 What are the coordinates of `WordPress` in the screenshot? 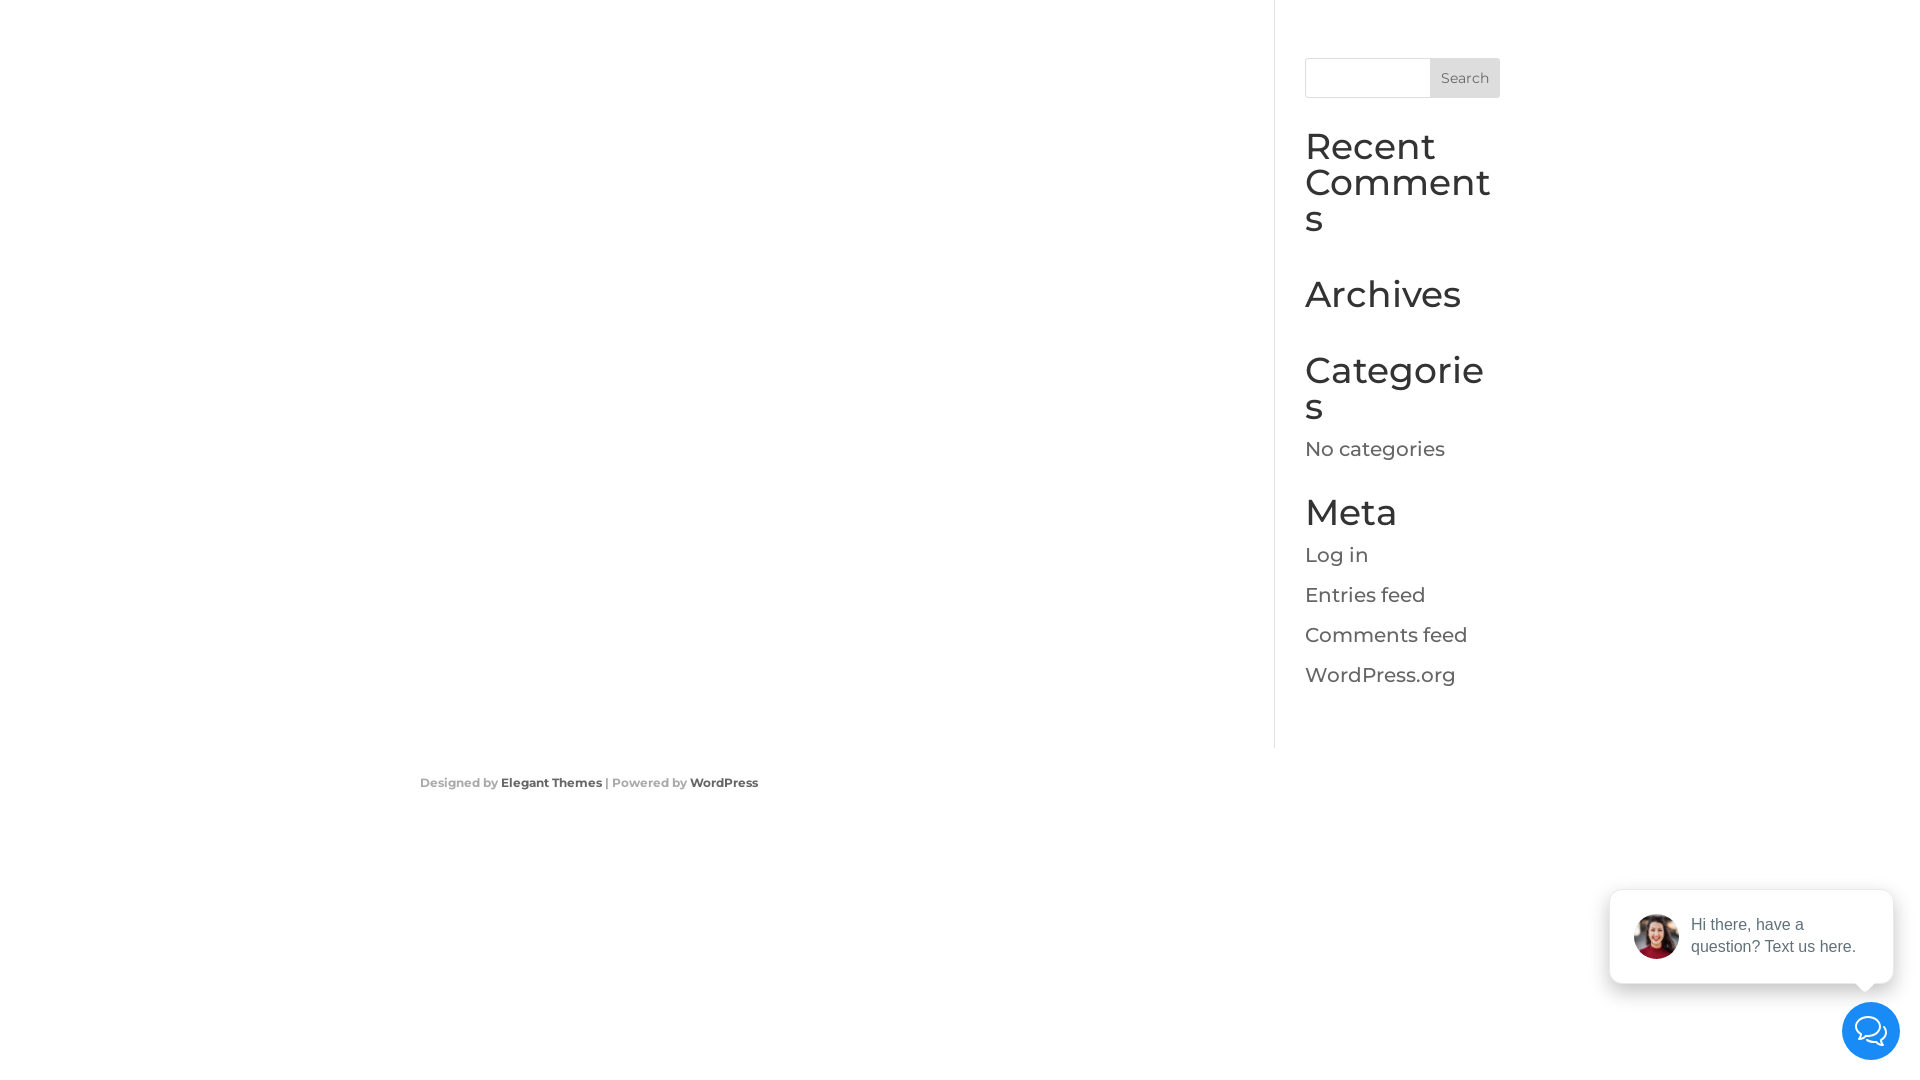 It's located at (724, 782).